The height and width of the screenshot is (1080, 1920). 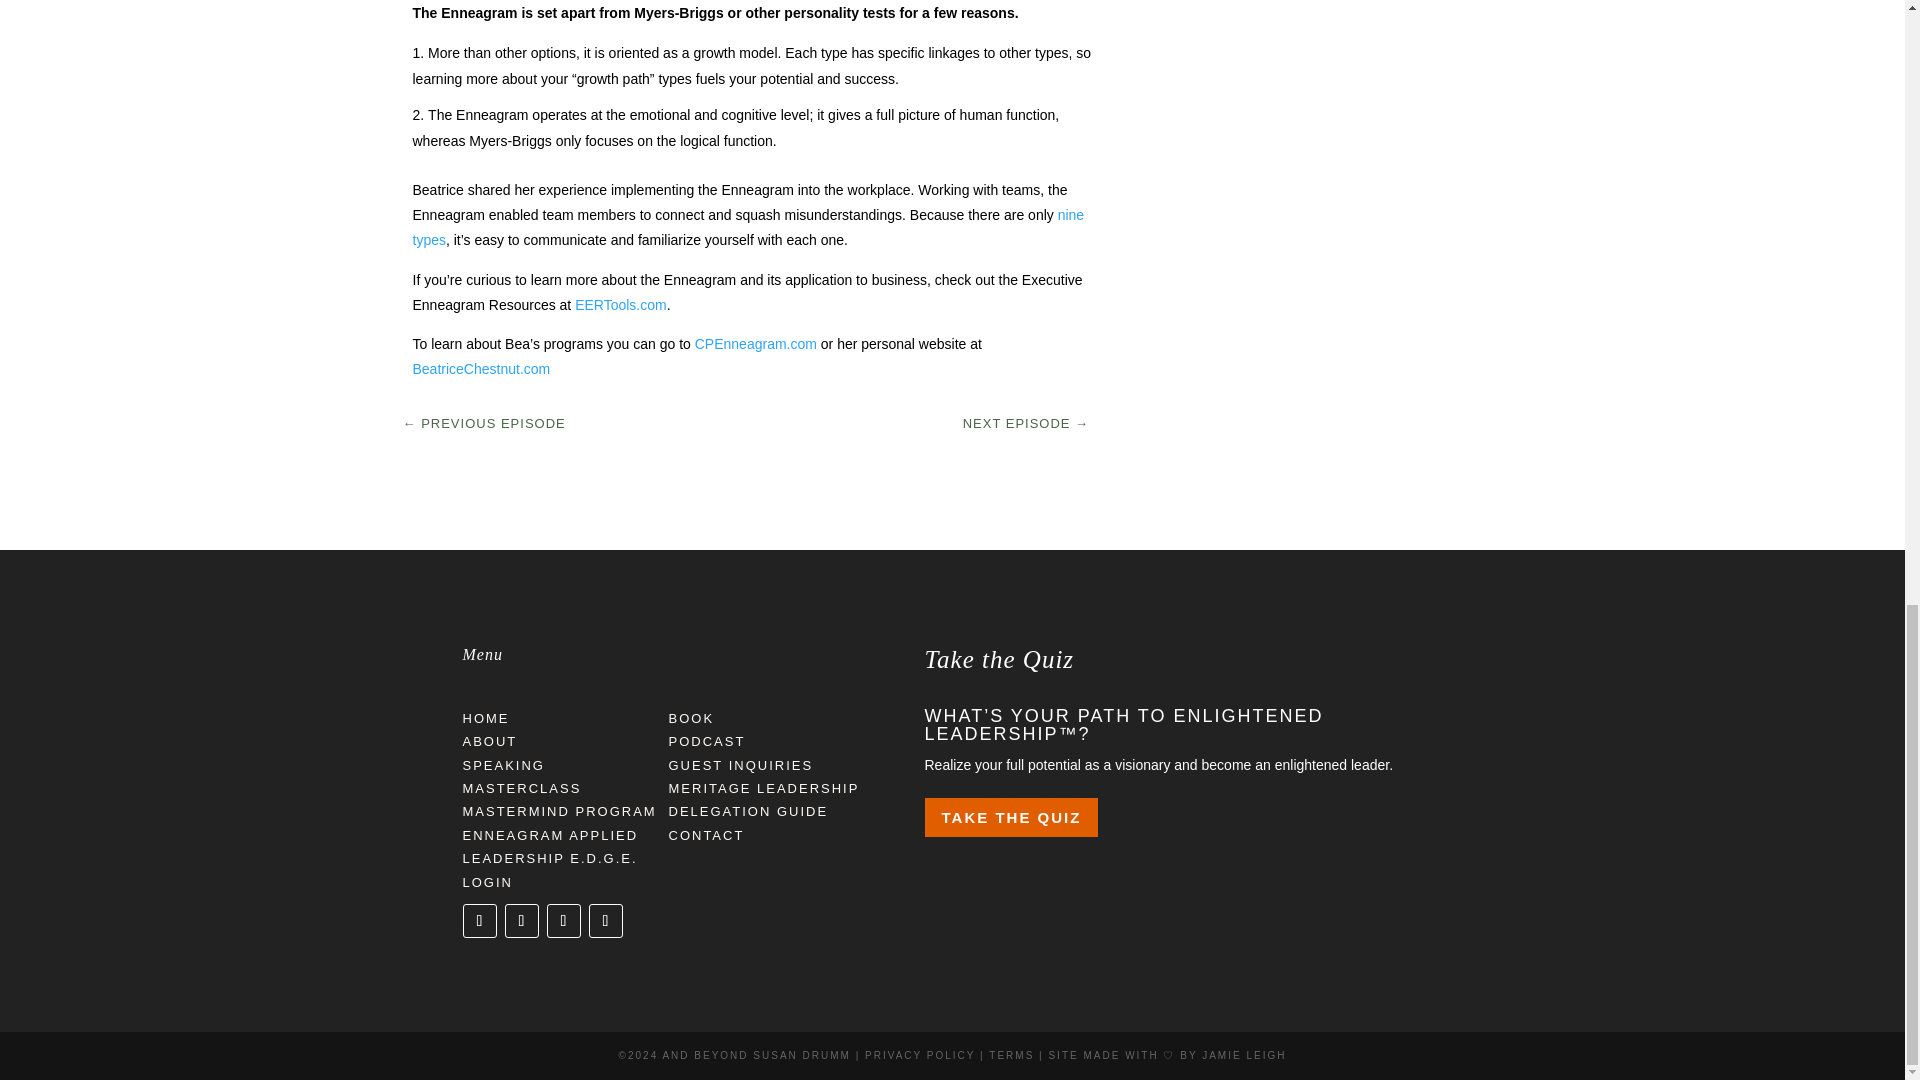 I want to click on Follow on X, so click(x=478, y=920).